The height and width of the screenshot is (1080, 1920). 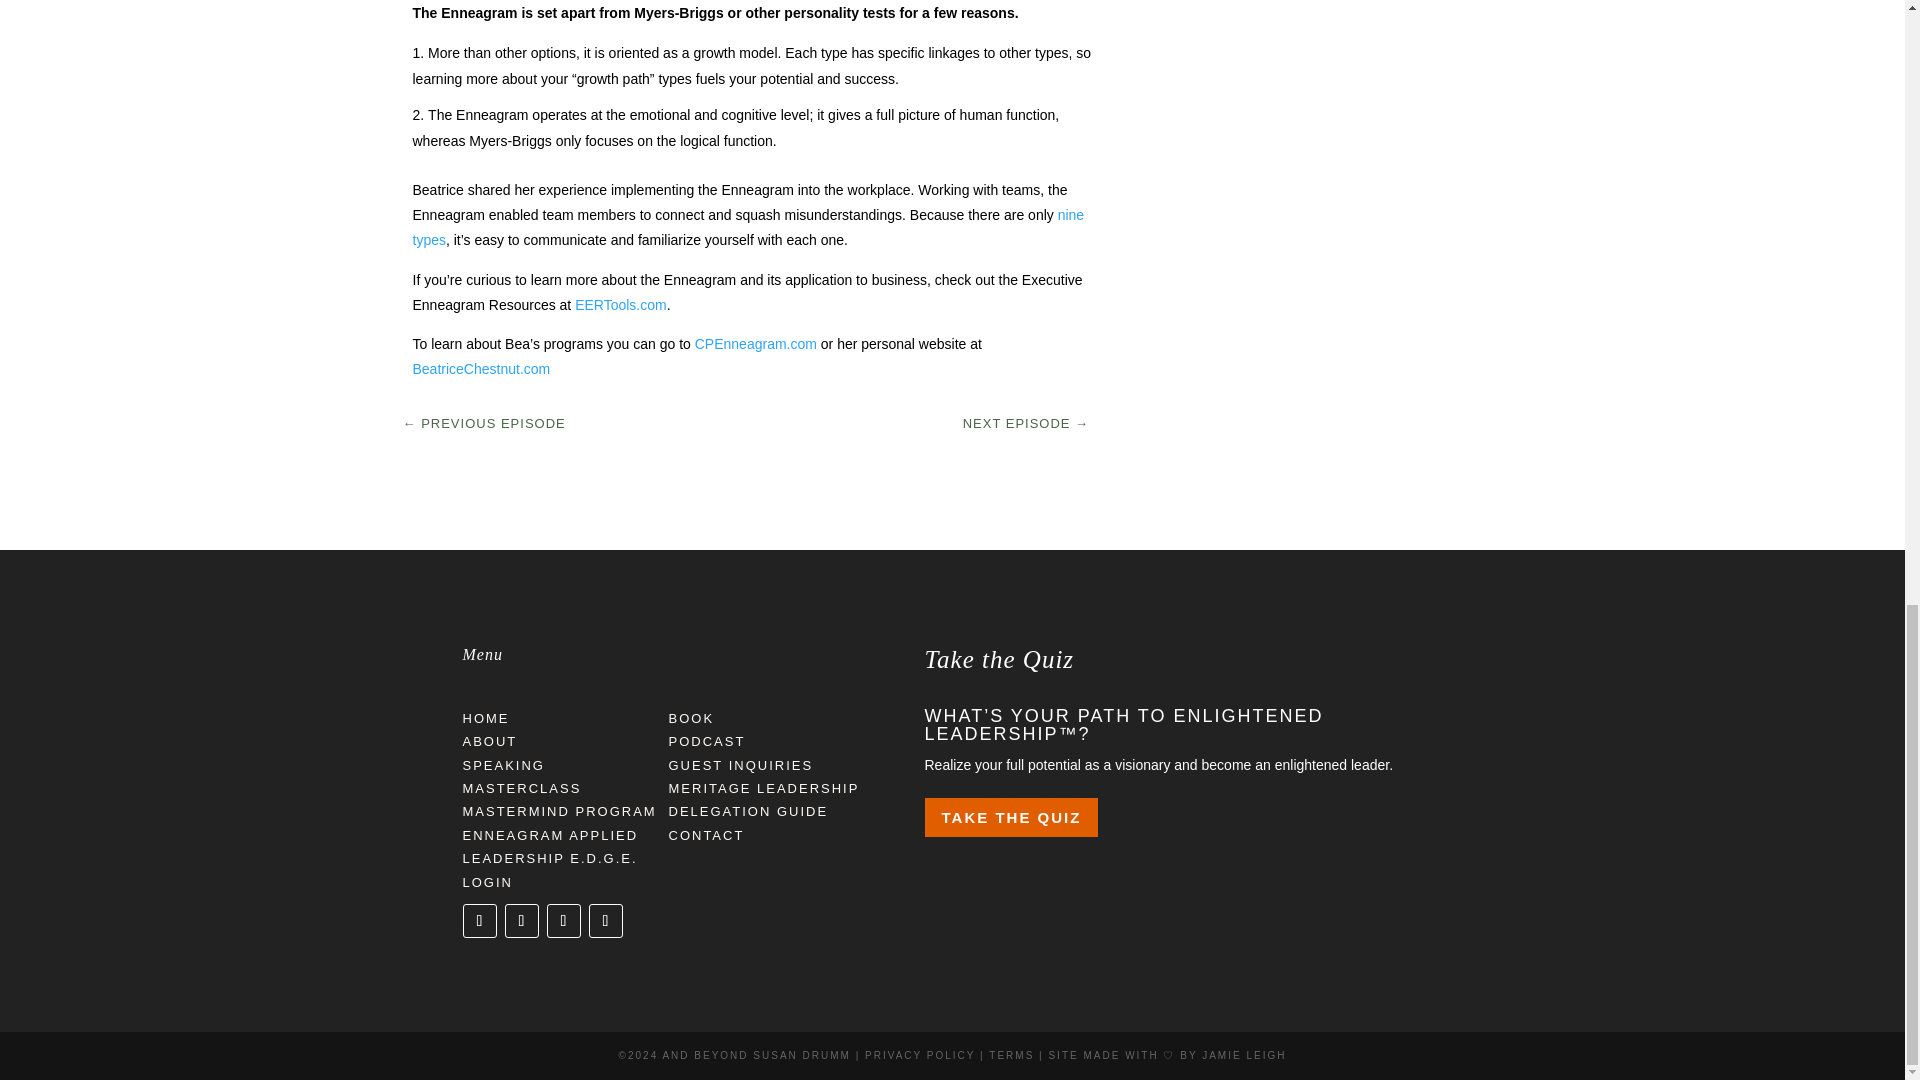 I want to click on Follow on X, so click(x=478, y=920).